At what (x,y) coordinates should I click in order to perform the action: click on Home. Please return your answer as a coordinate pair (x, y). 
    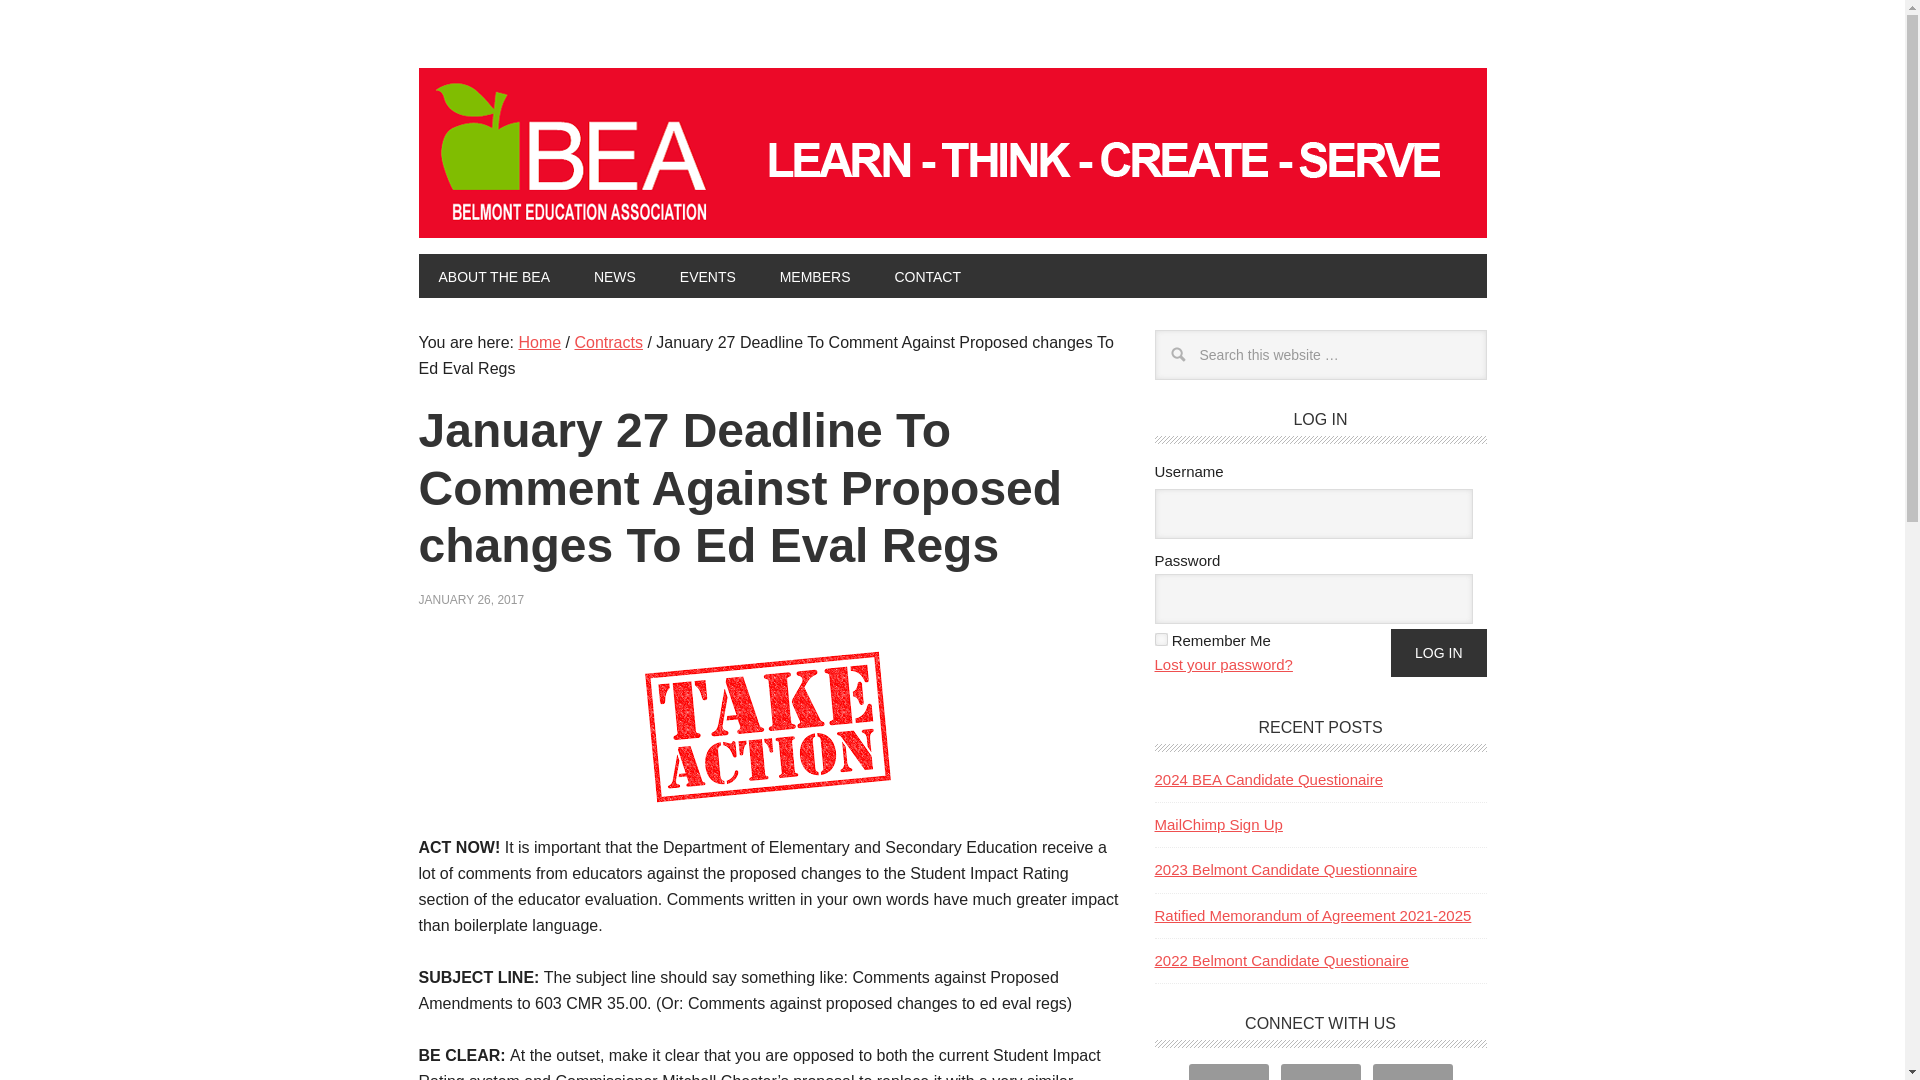
    Looking at the image, I should click on (539, 342).